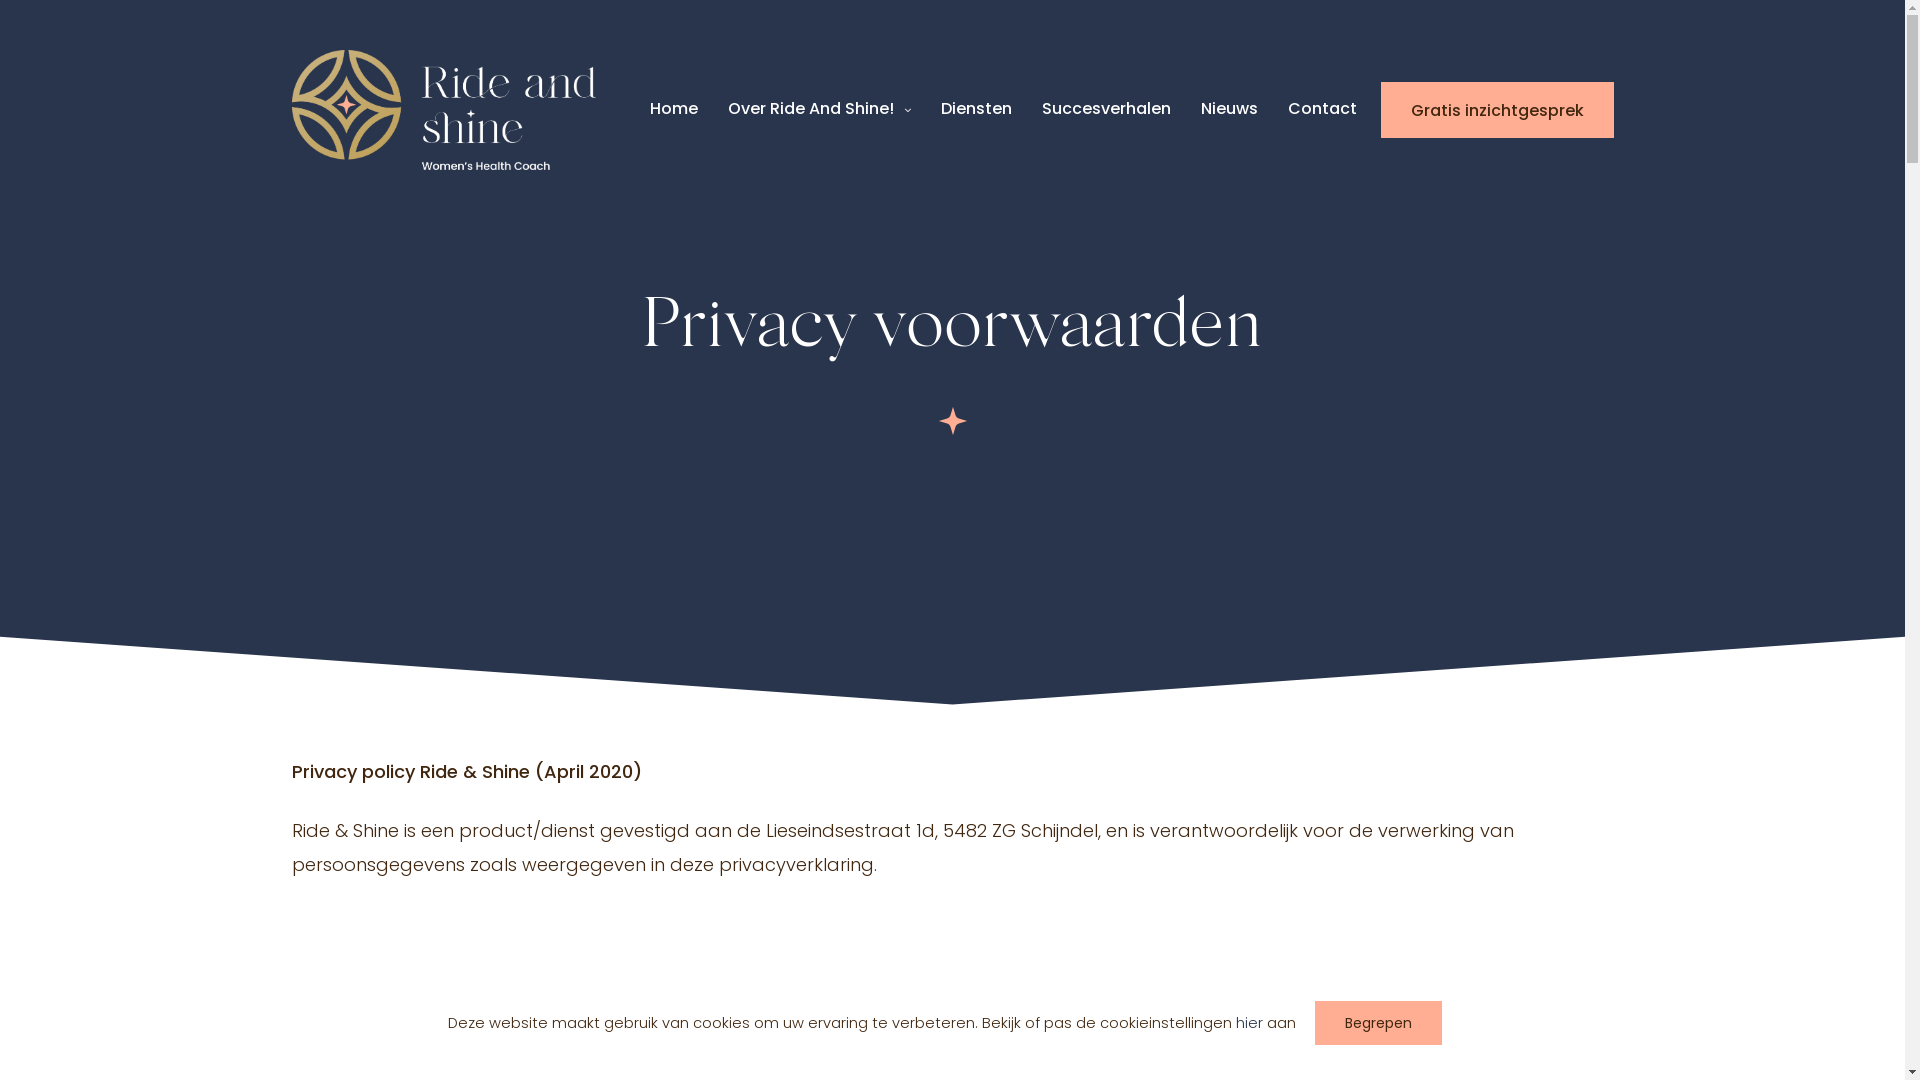 Image resolution: width=1920 pixels, height=1080 pixels. Describe the element at coordinates (1250, 1023) in the screenshot. I see `hier` at that location.